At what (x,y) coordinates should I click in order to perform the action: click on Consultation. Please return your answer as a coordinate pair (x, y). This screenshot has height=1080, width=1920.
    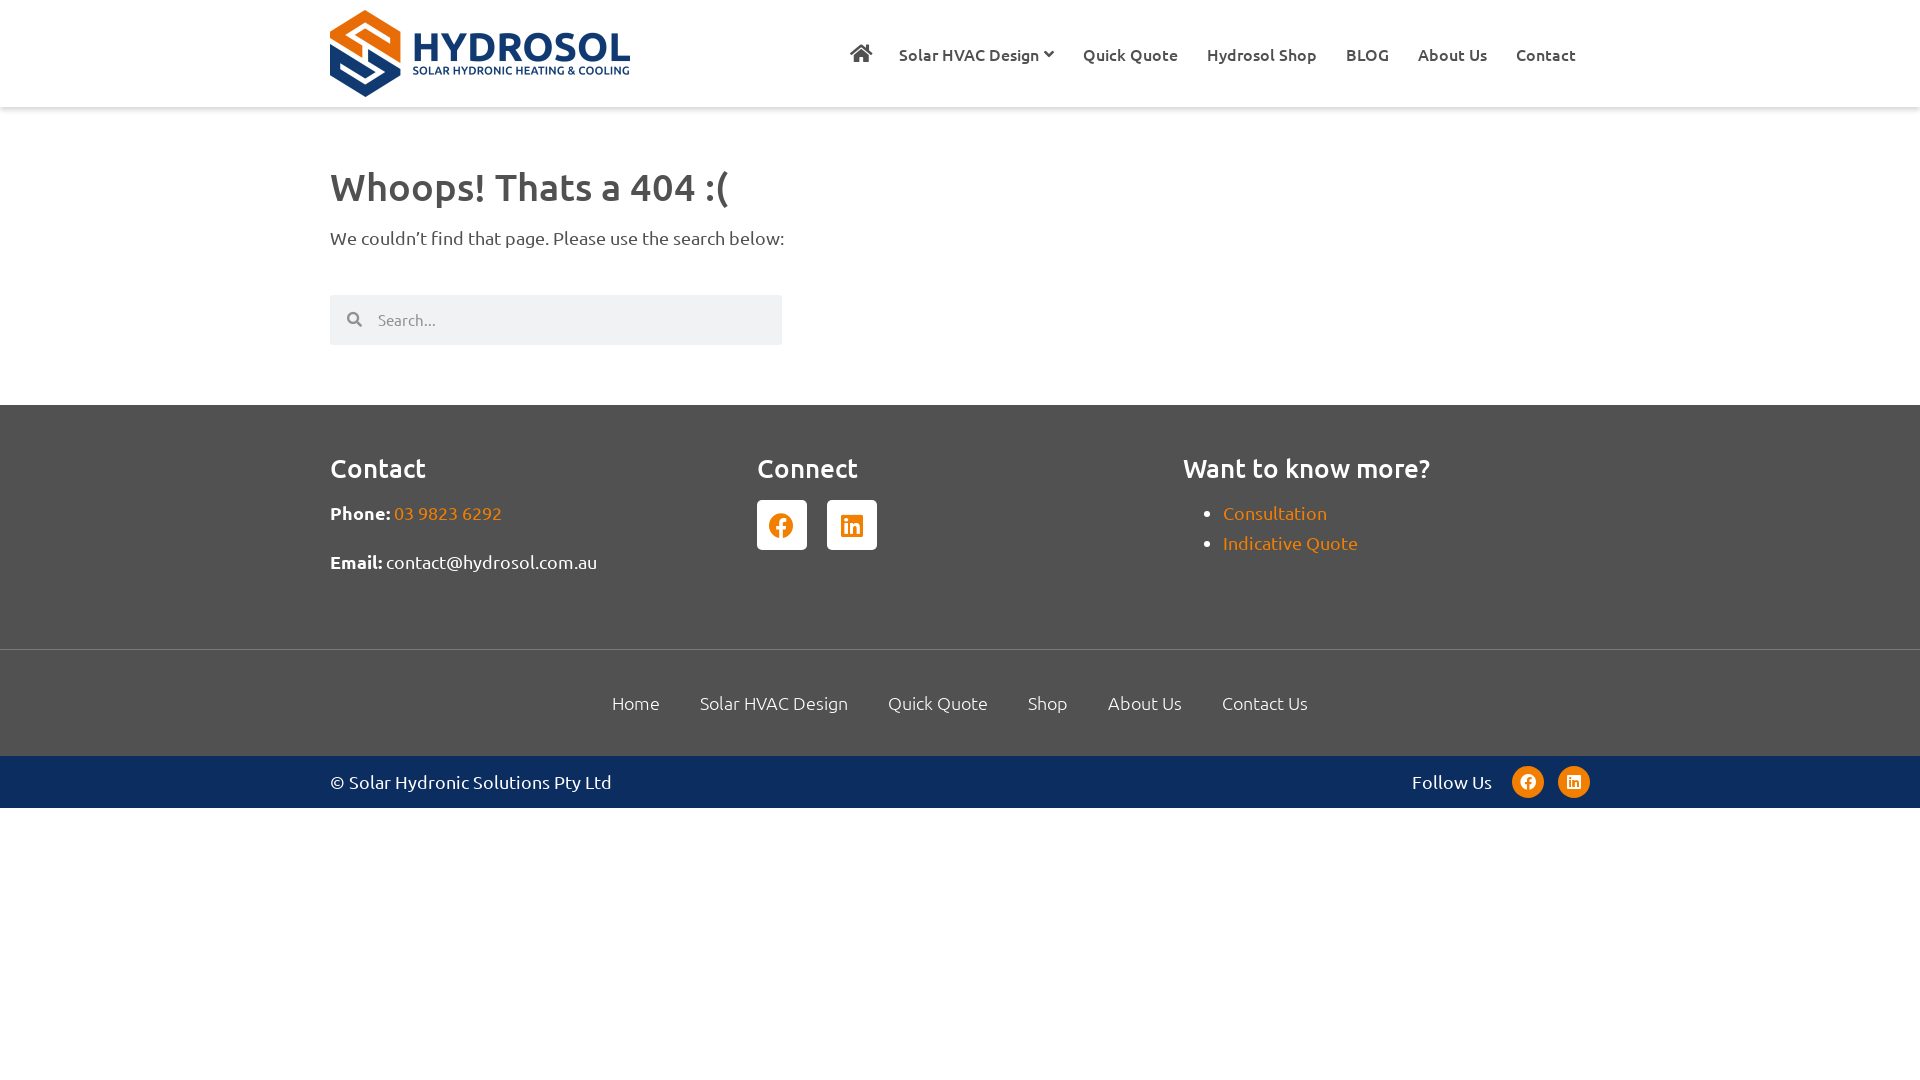
    Looking at the image, I should click on (1275, 512).